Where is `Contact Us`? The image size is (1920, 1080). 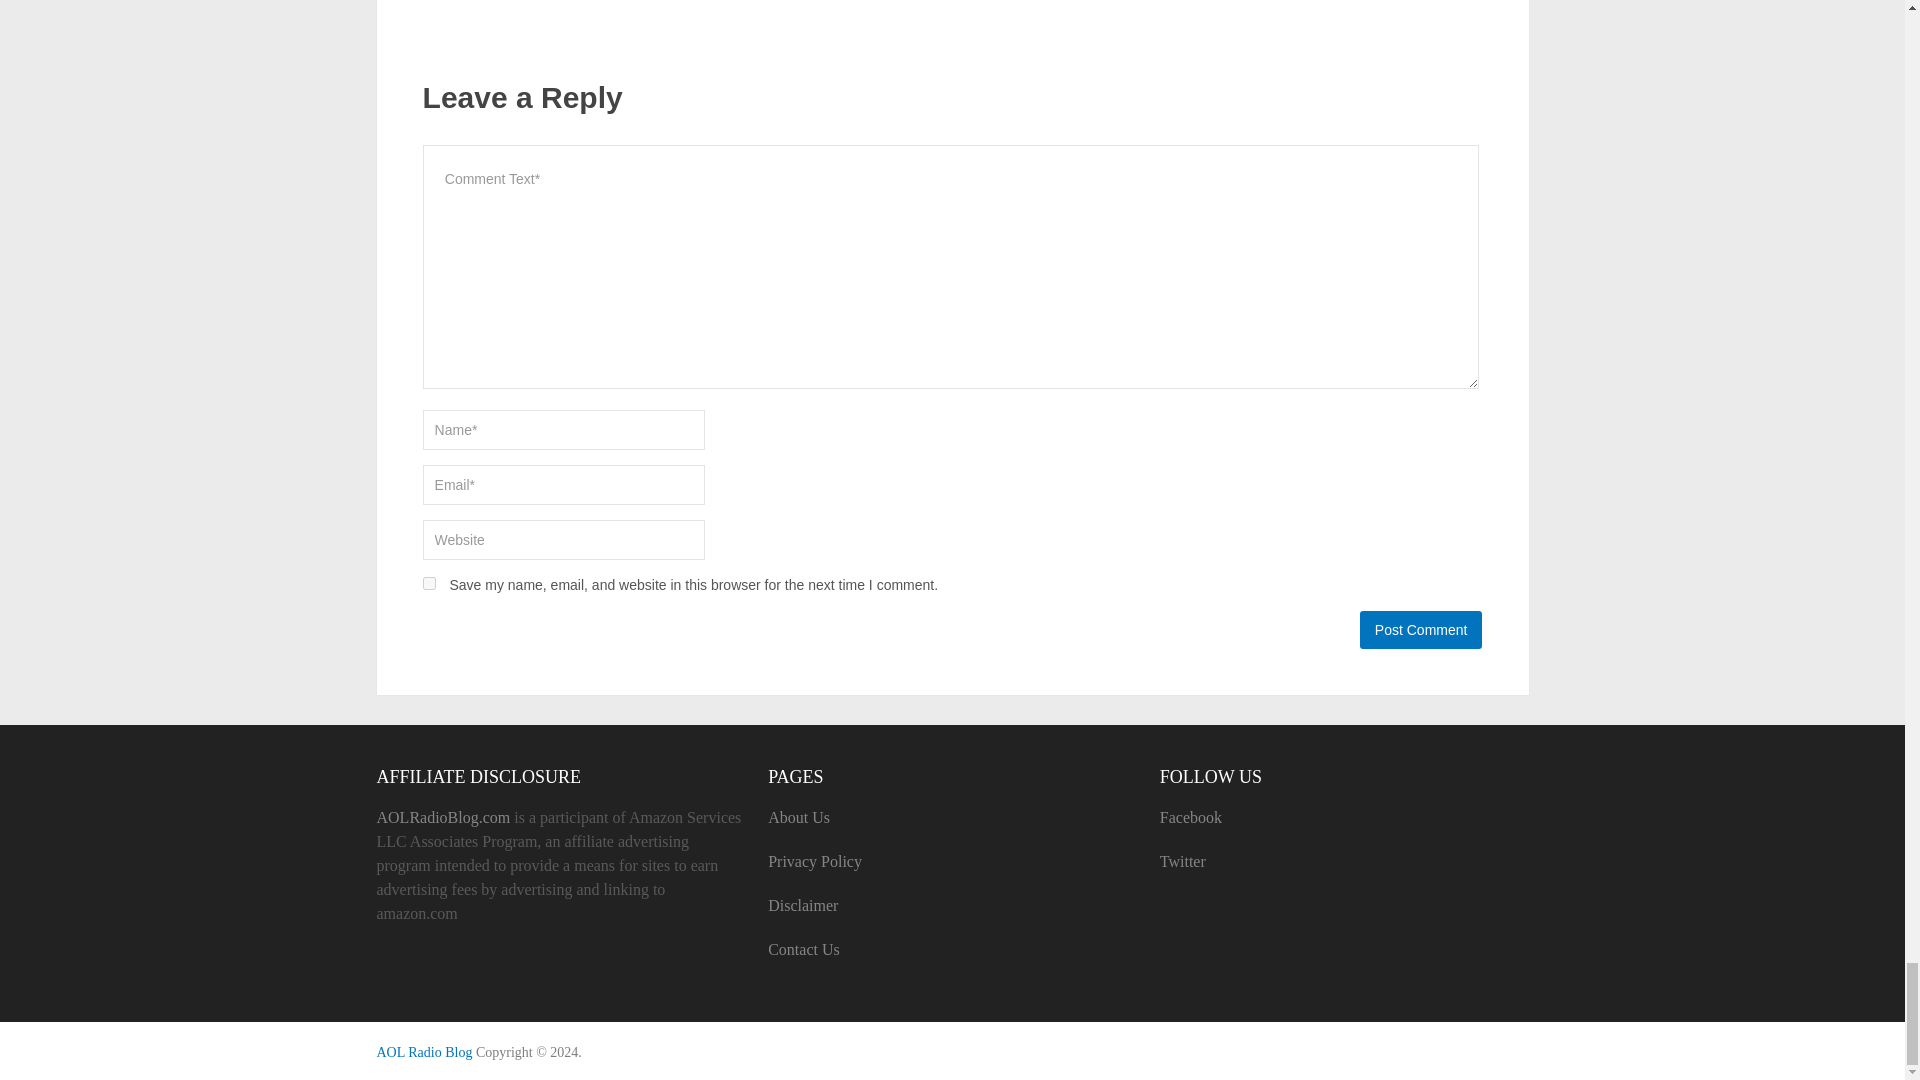
Contact Us is located at coordinates (804, 948).